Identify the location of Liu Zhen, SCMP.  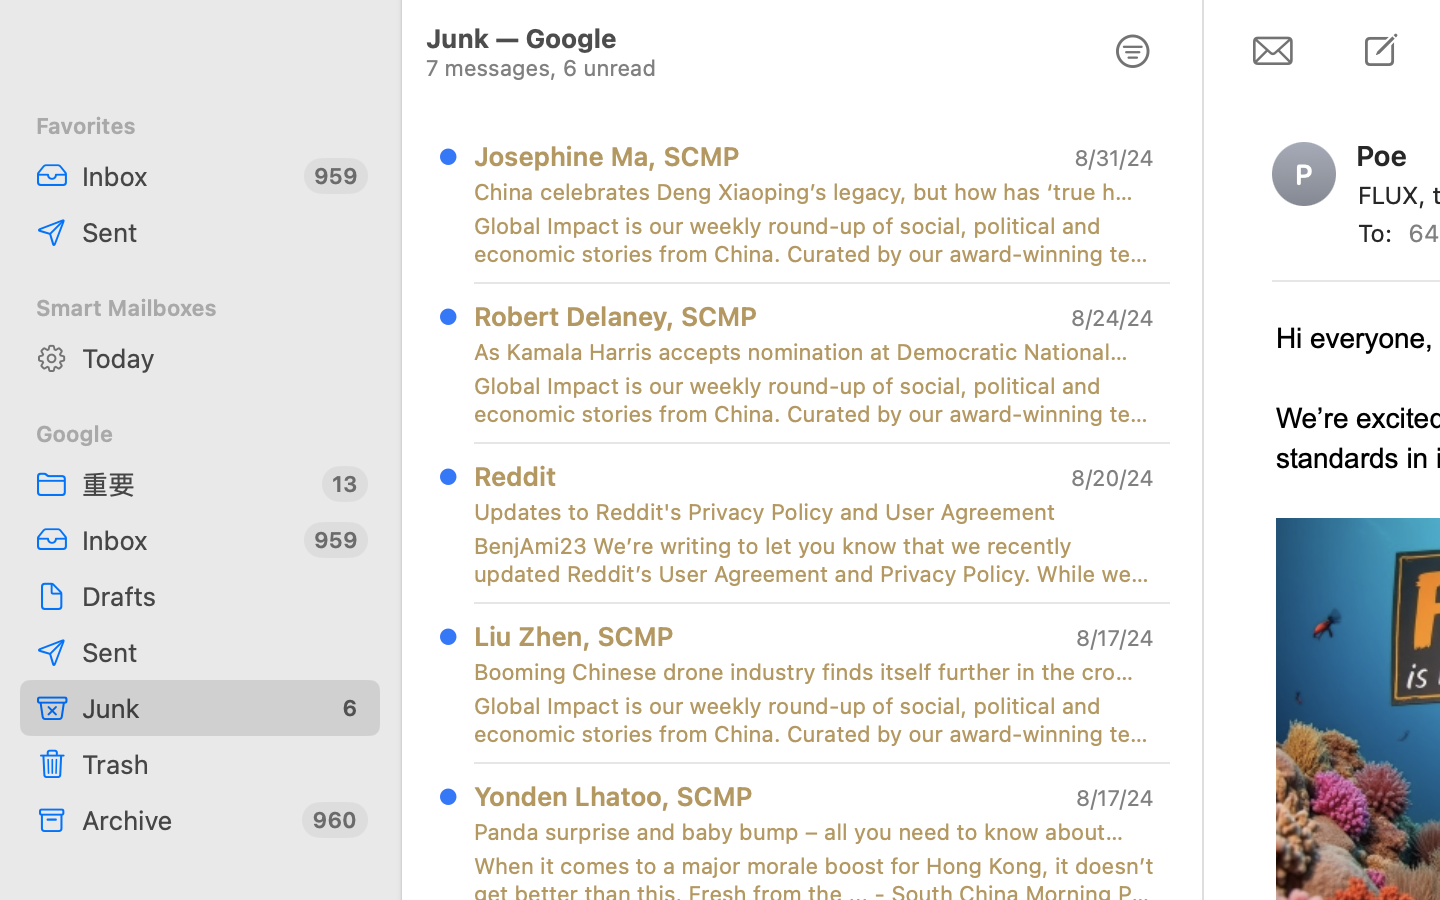
(574, 636).